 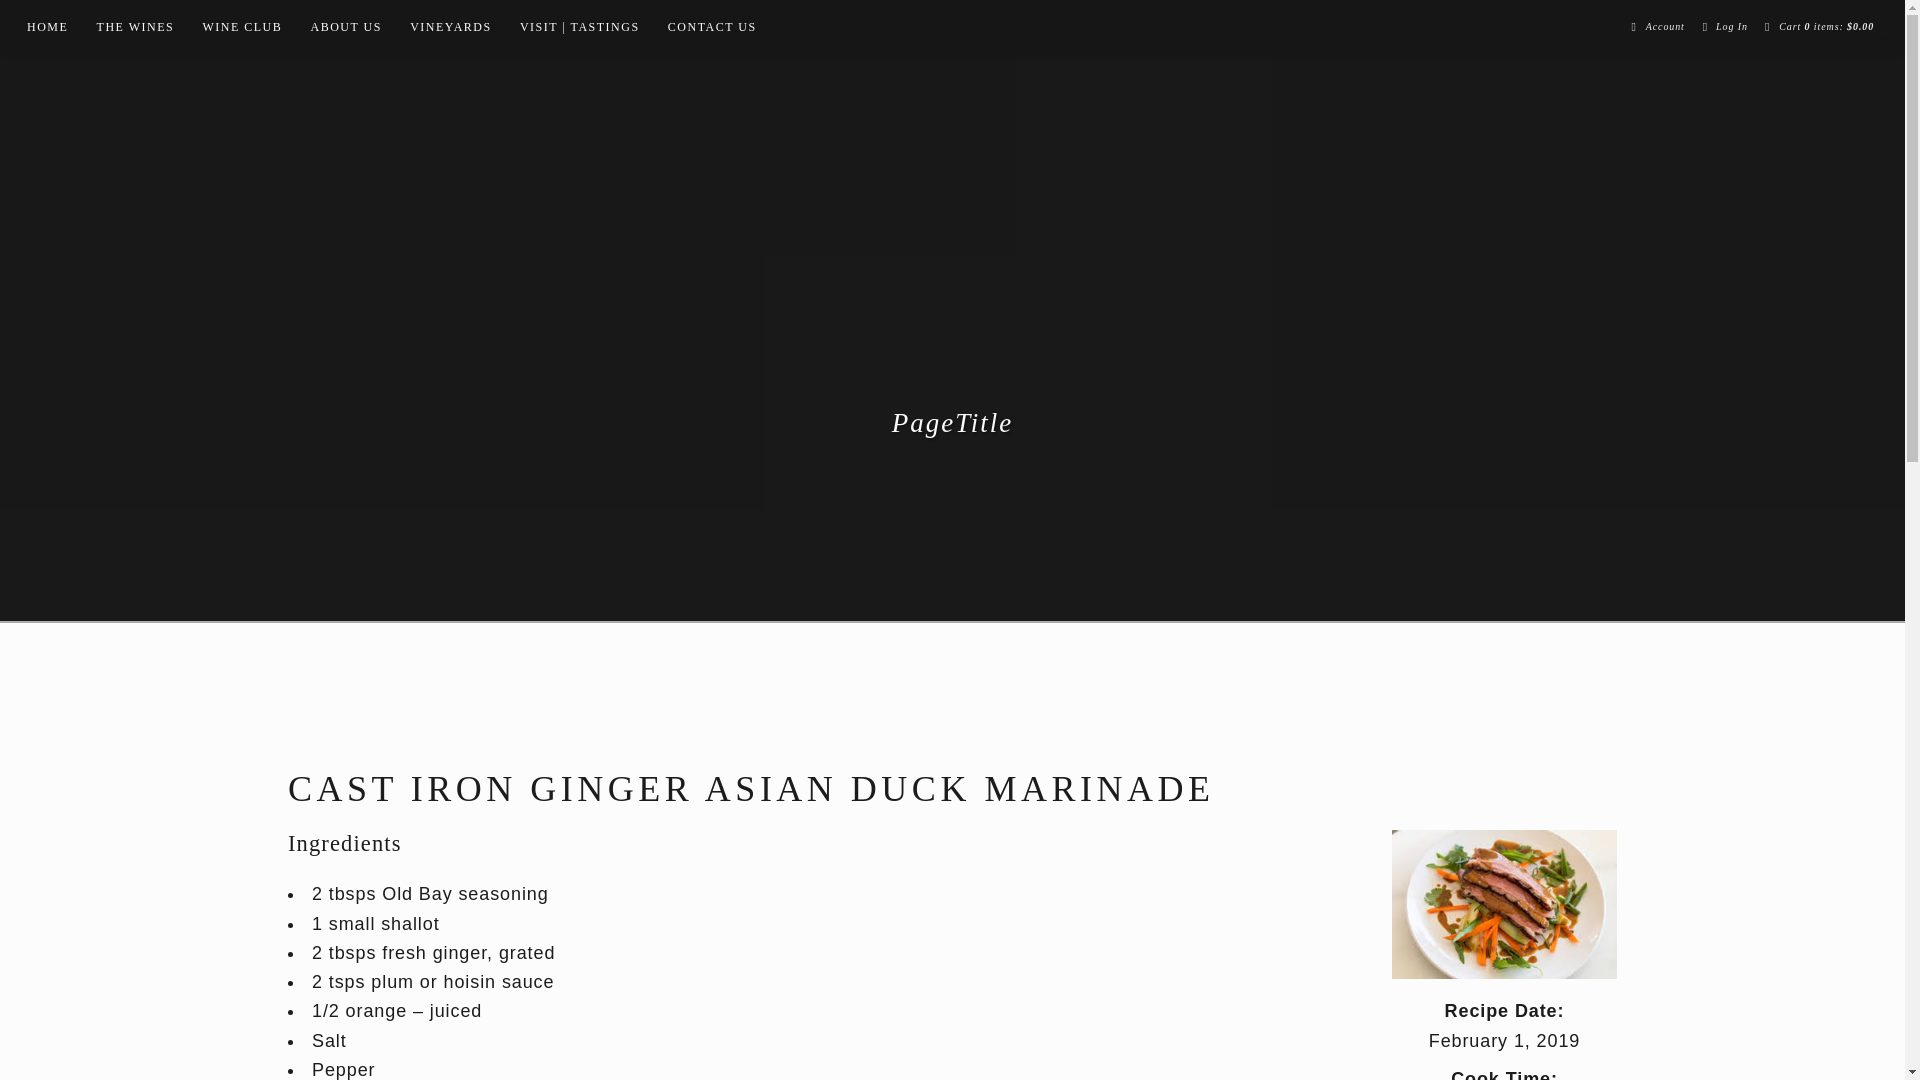 I want to click on Michael Mondavi Family Estate Home, so click(x=952, y=280).